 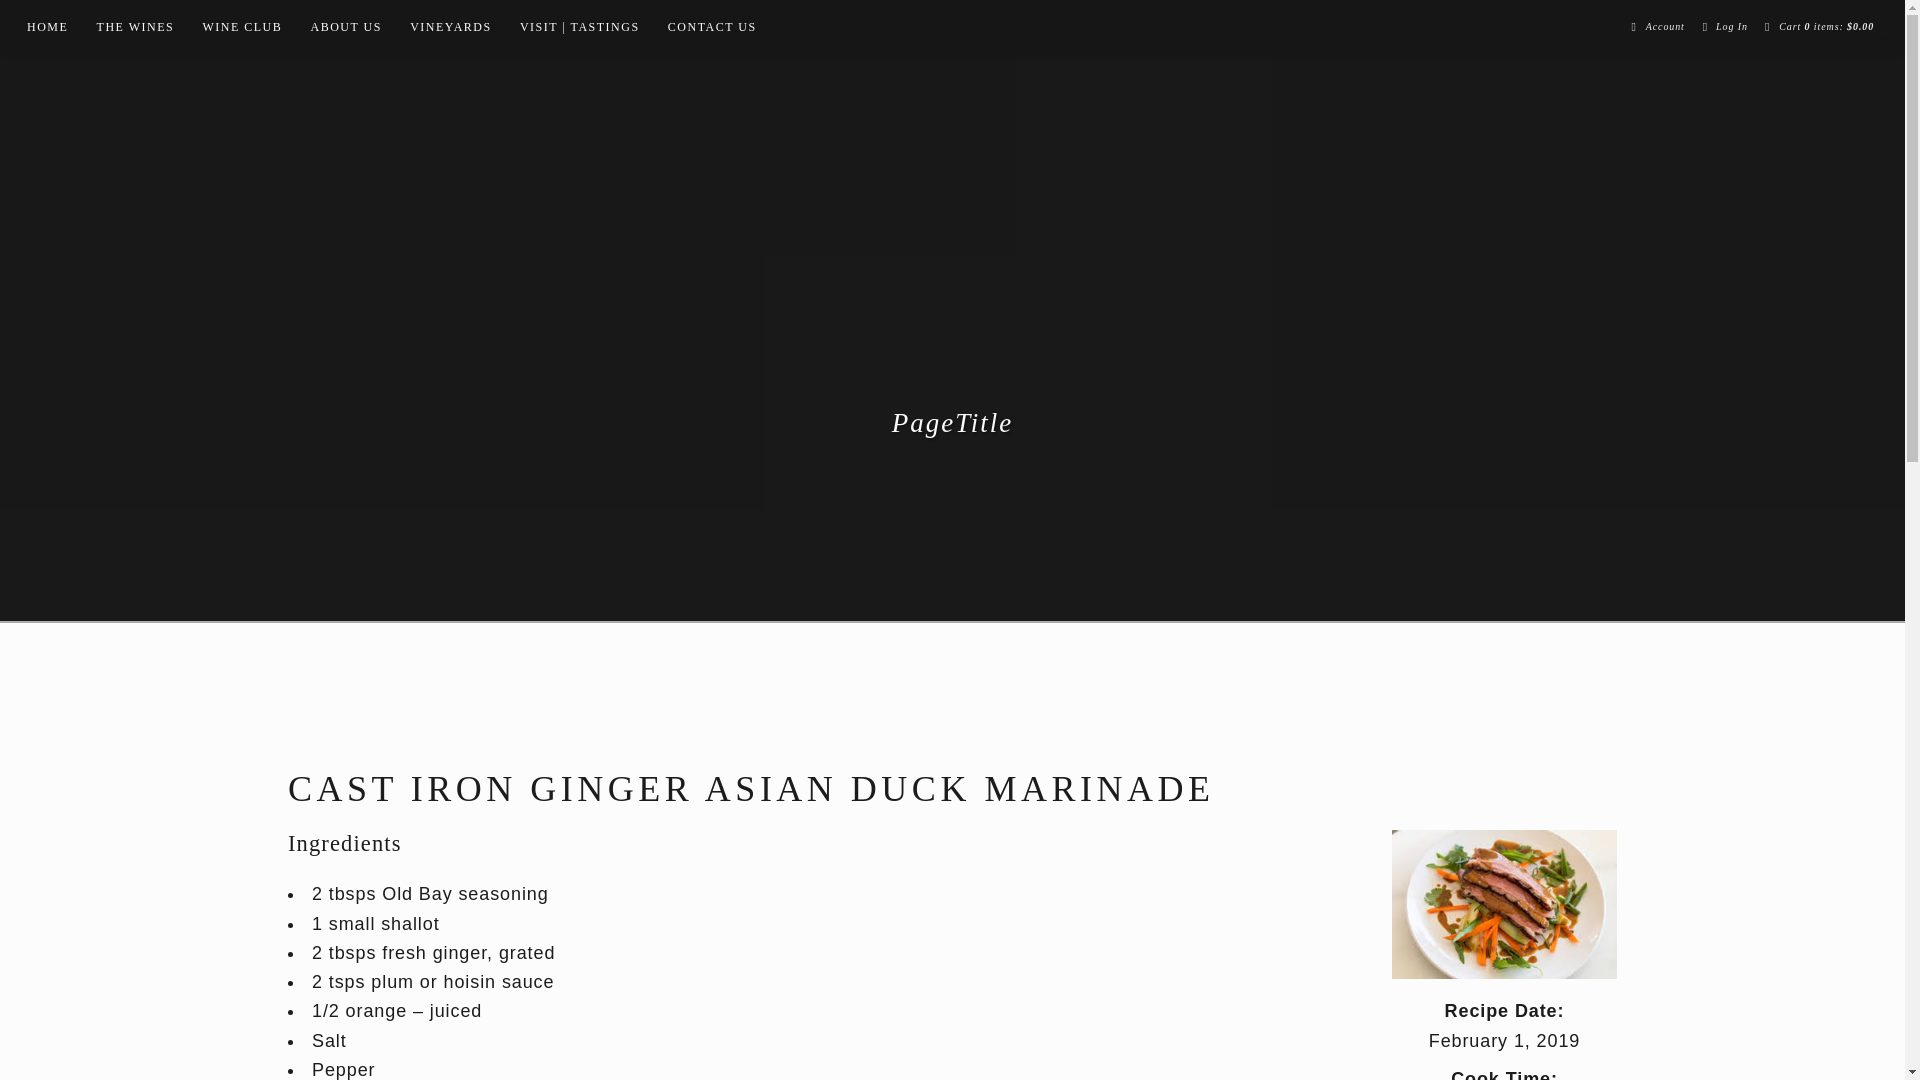 I want to click on Michael Mondavi Family Estate Home, so click(x=952, y=280).